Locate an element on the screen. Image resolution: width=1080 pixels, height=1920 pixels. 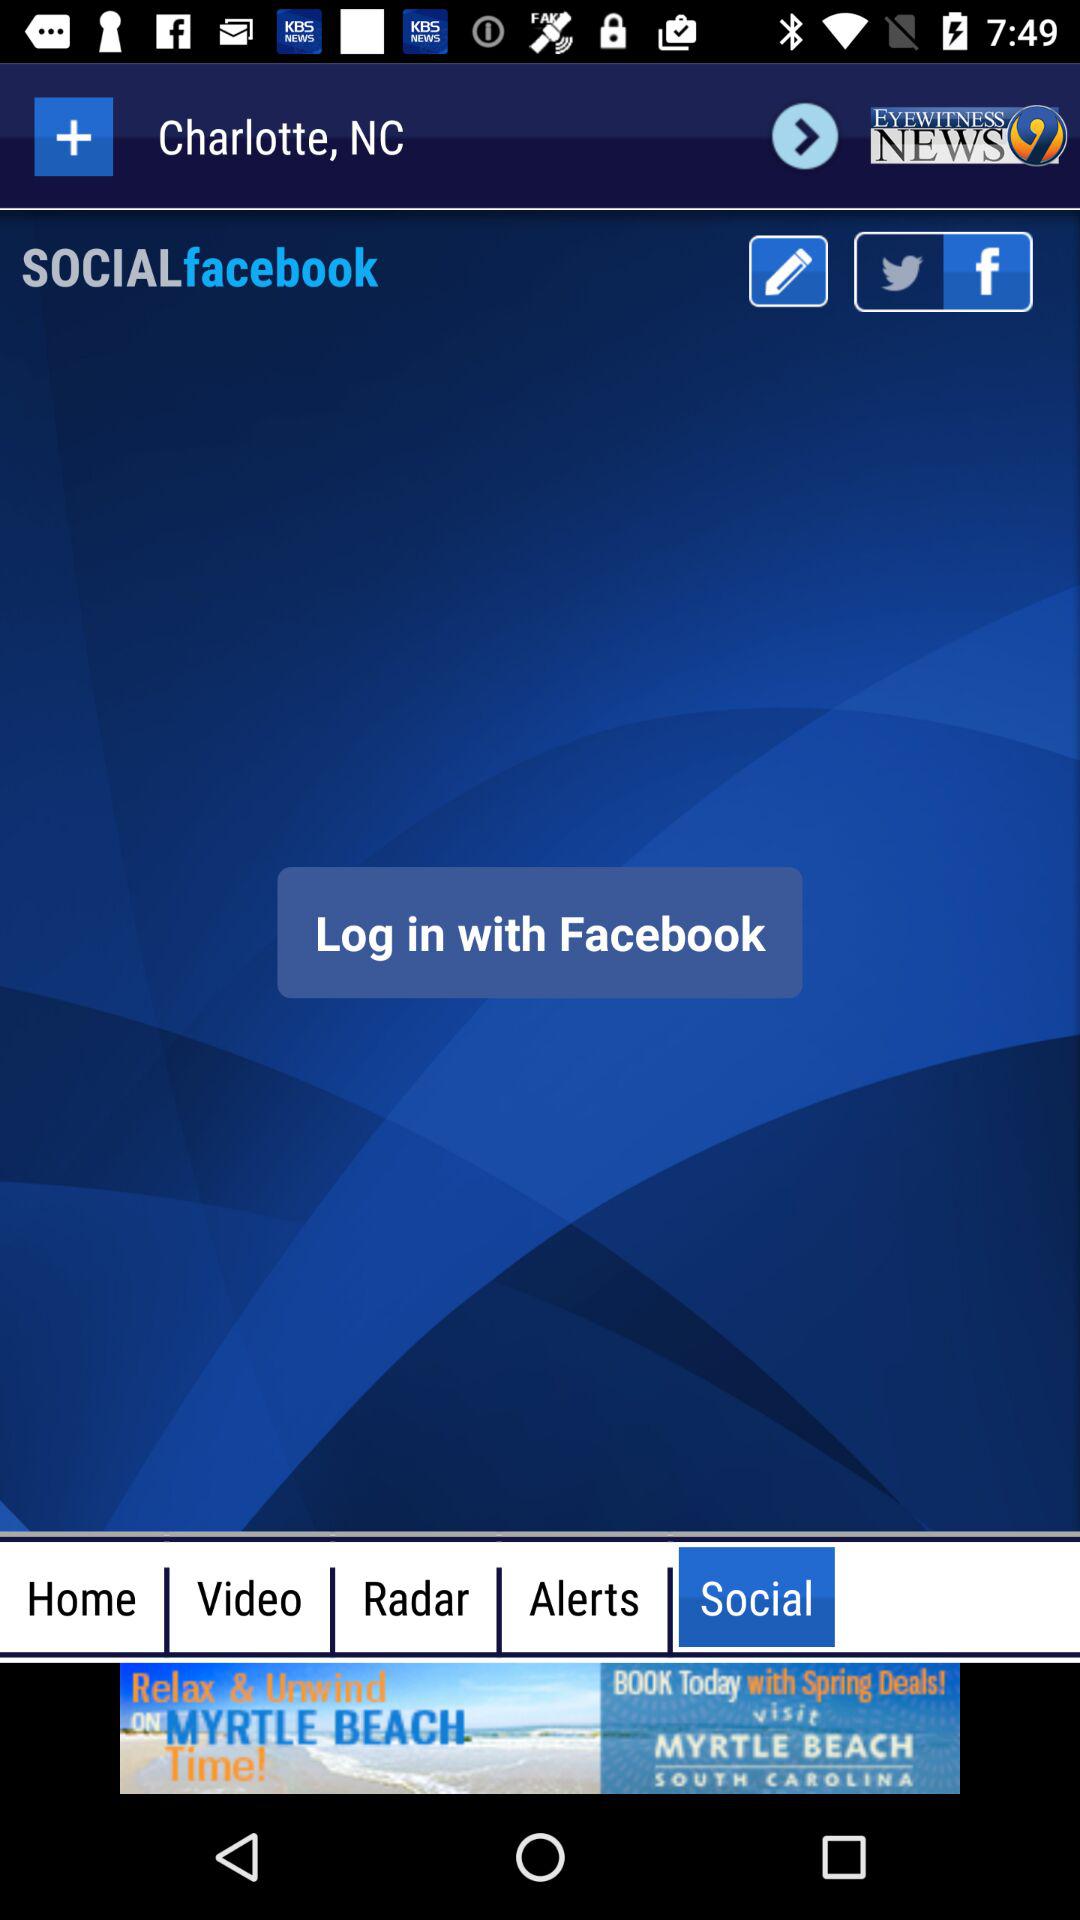
add location is located at coordinates (74, 136).